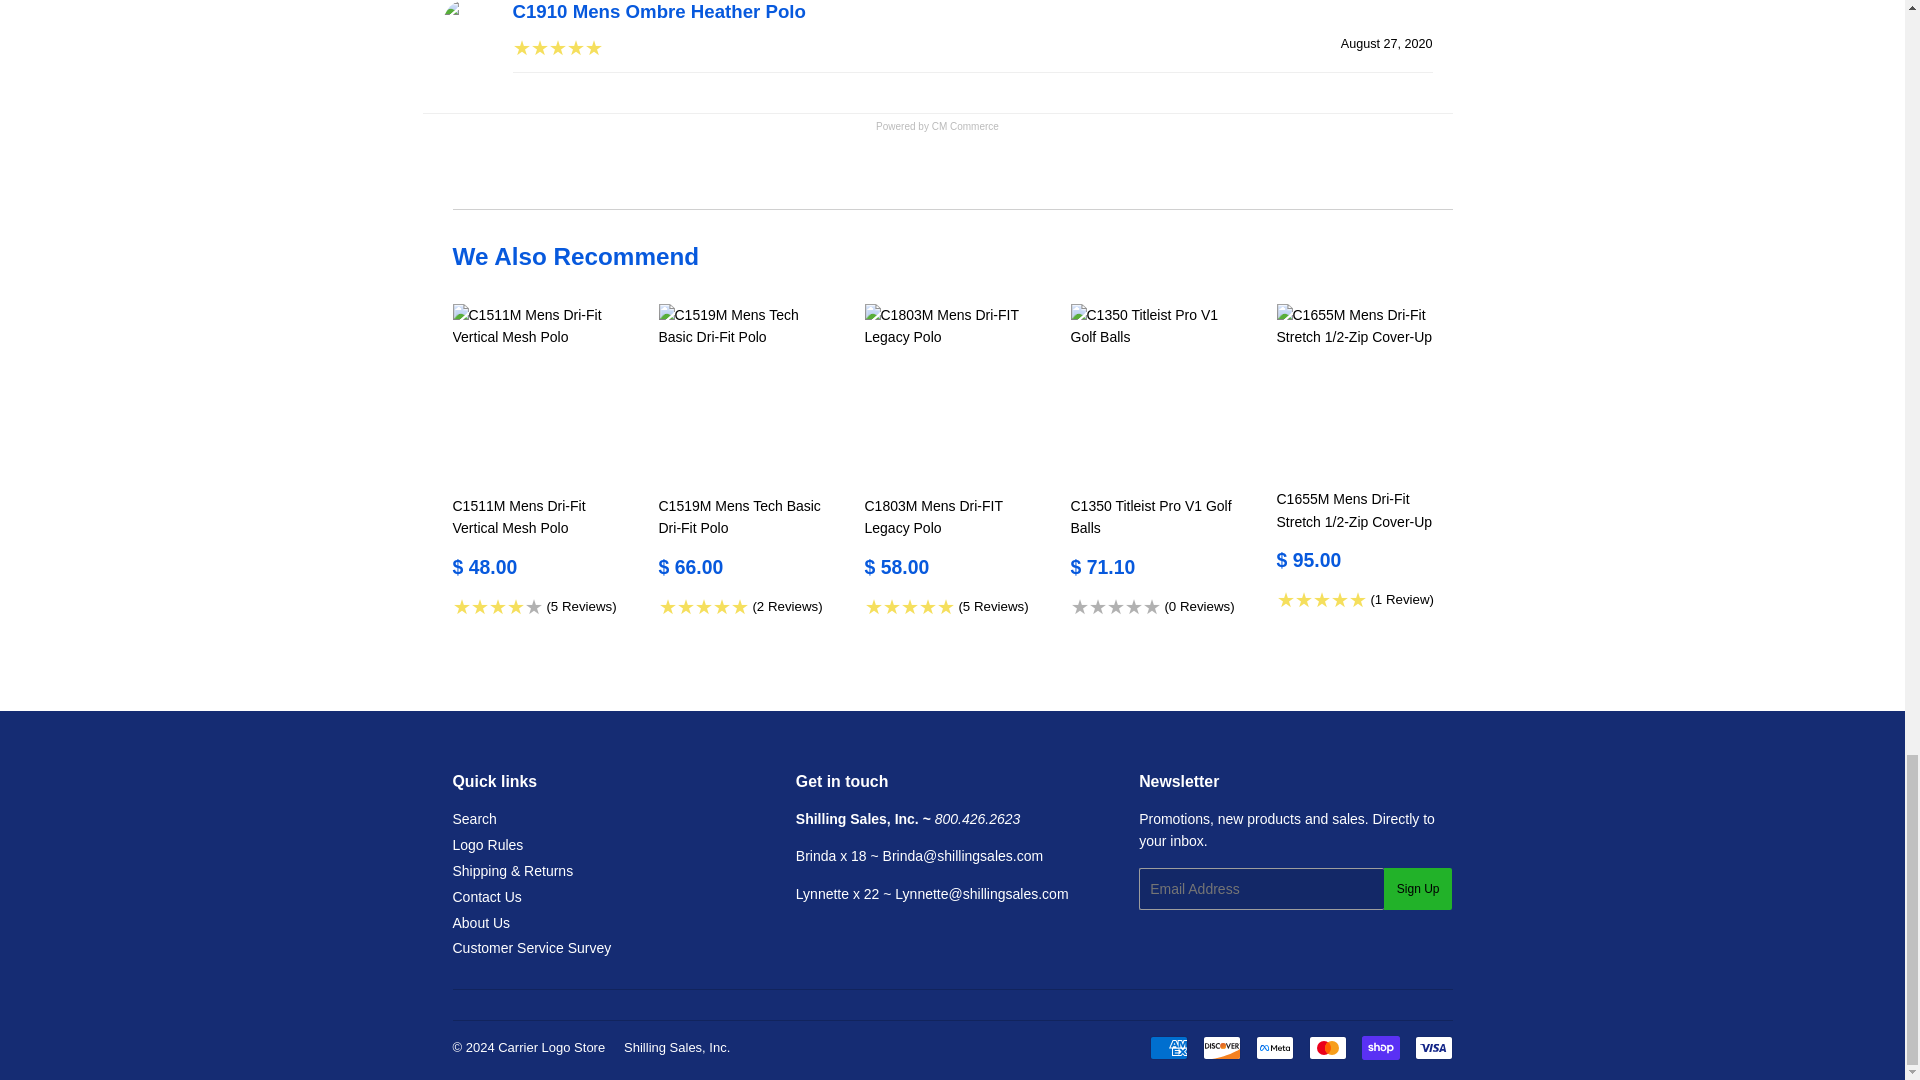 This screenshot has width=1920, height=1080. What do you see at coordinates (1432, 1047) in the screenshot?
I see `Visa` at bounding box center [1432, 1047].